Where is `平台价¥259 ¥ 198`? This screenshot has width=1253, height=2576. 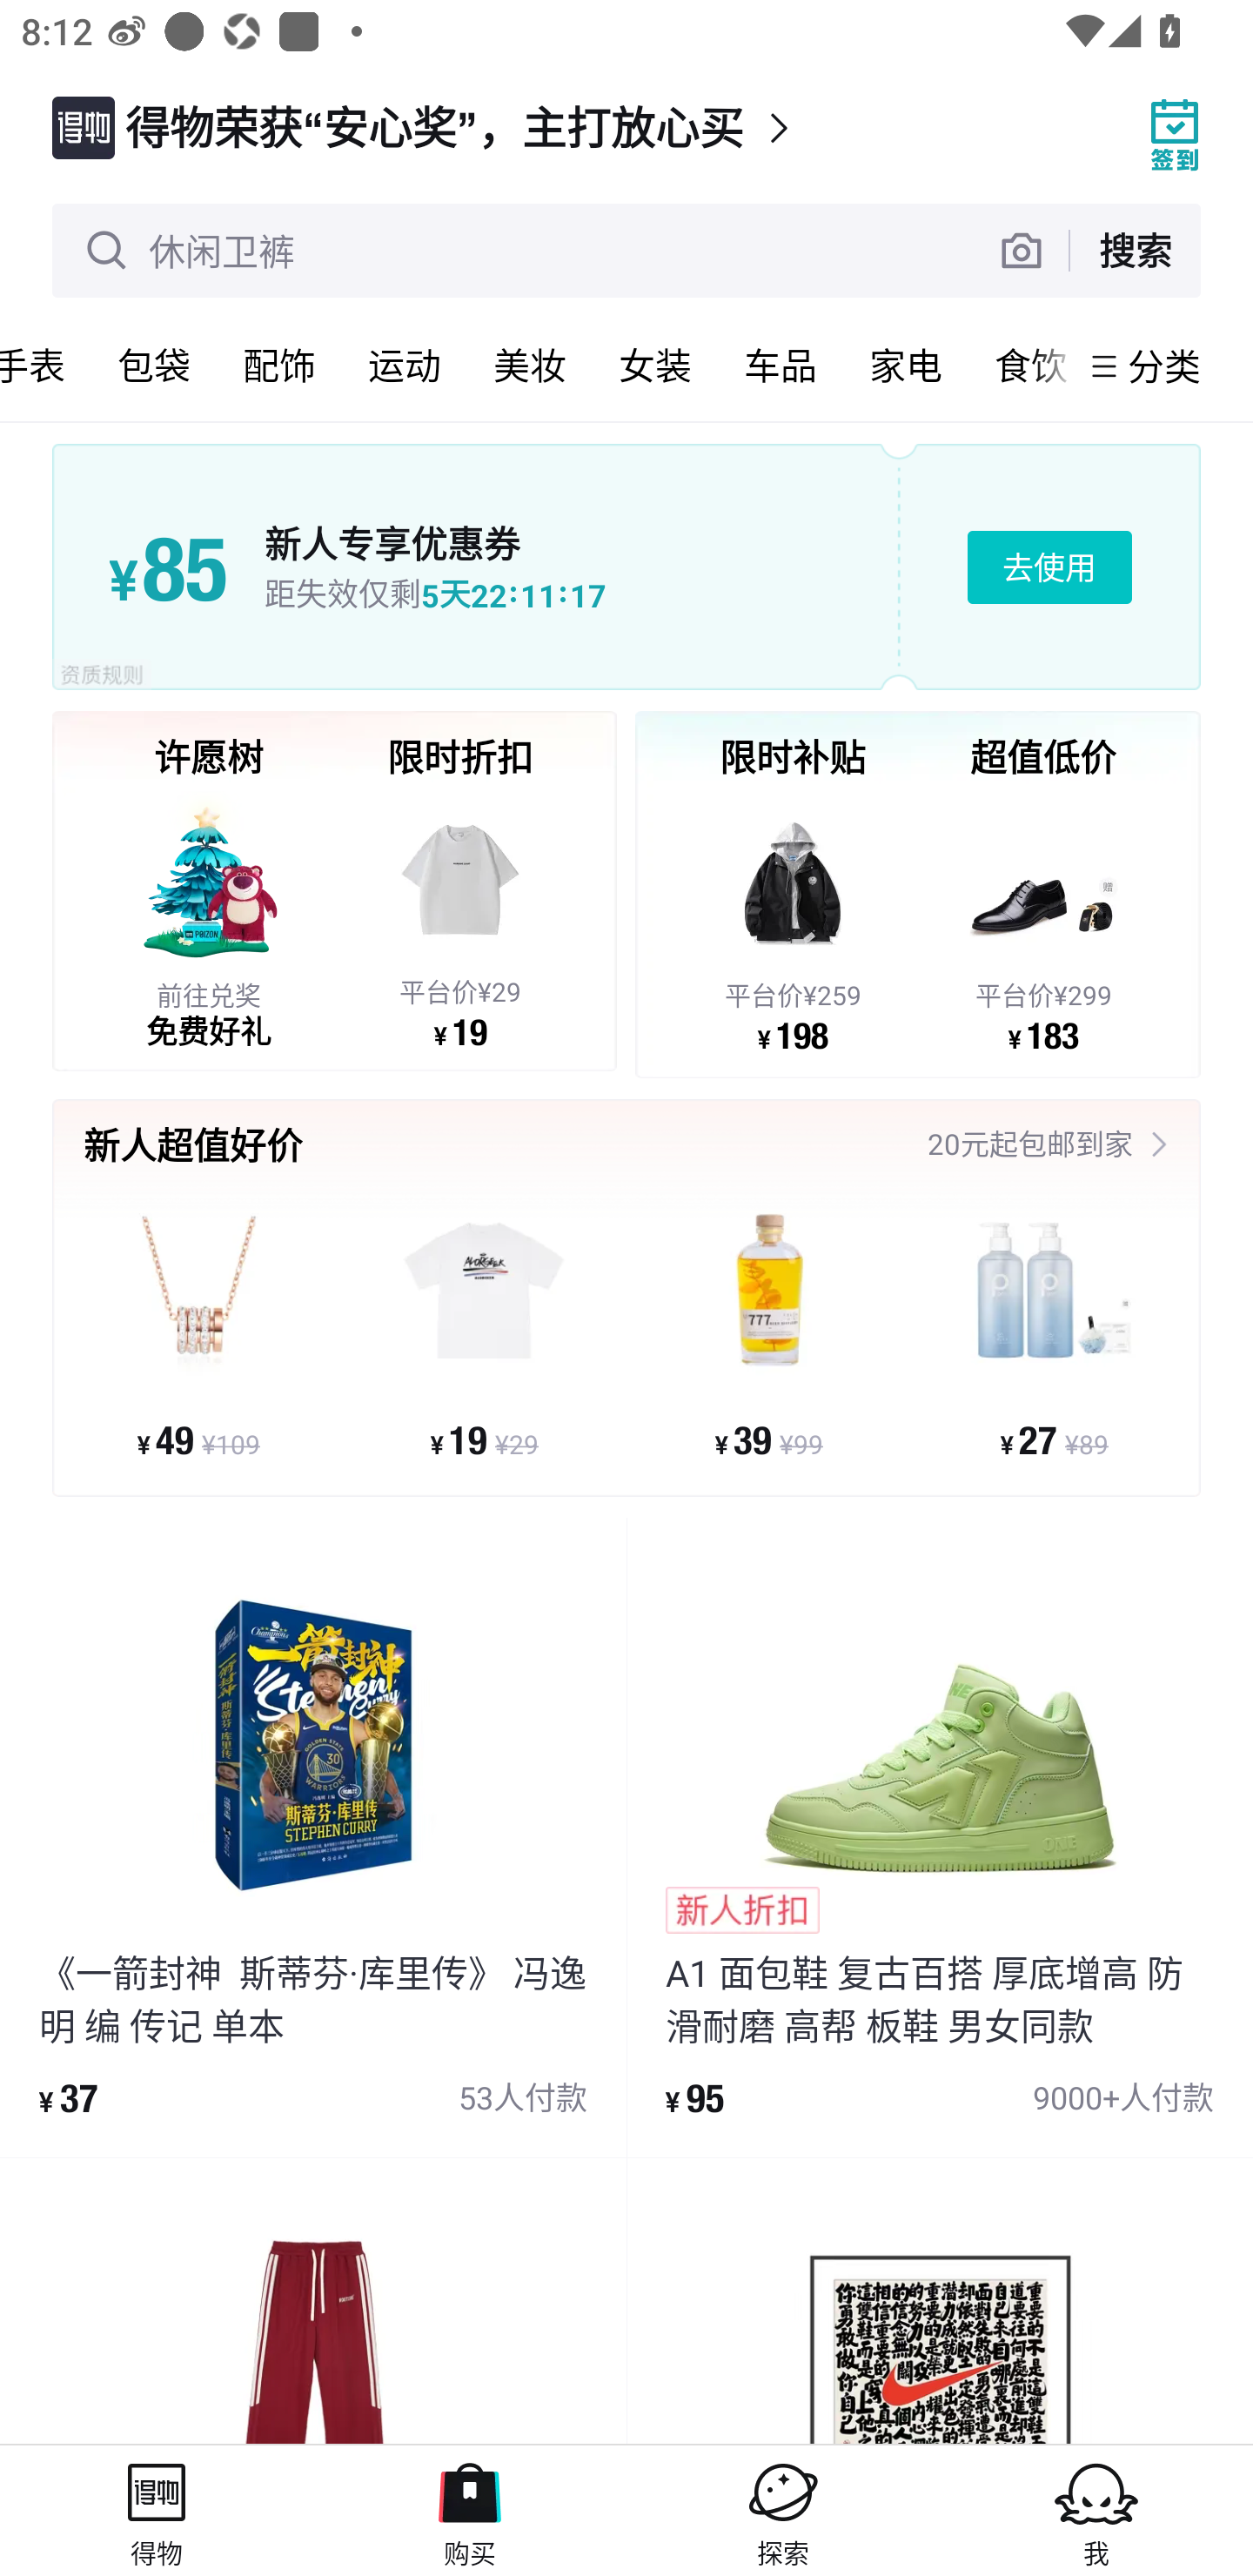
平台价¥259 ¥ 198 is located at coordinates (793, 922).